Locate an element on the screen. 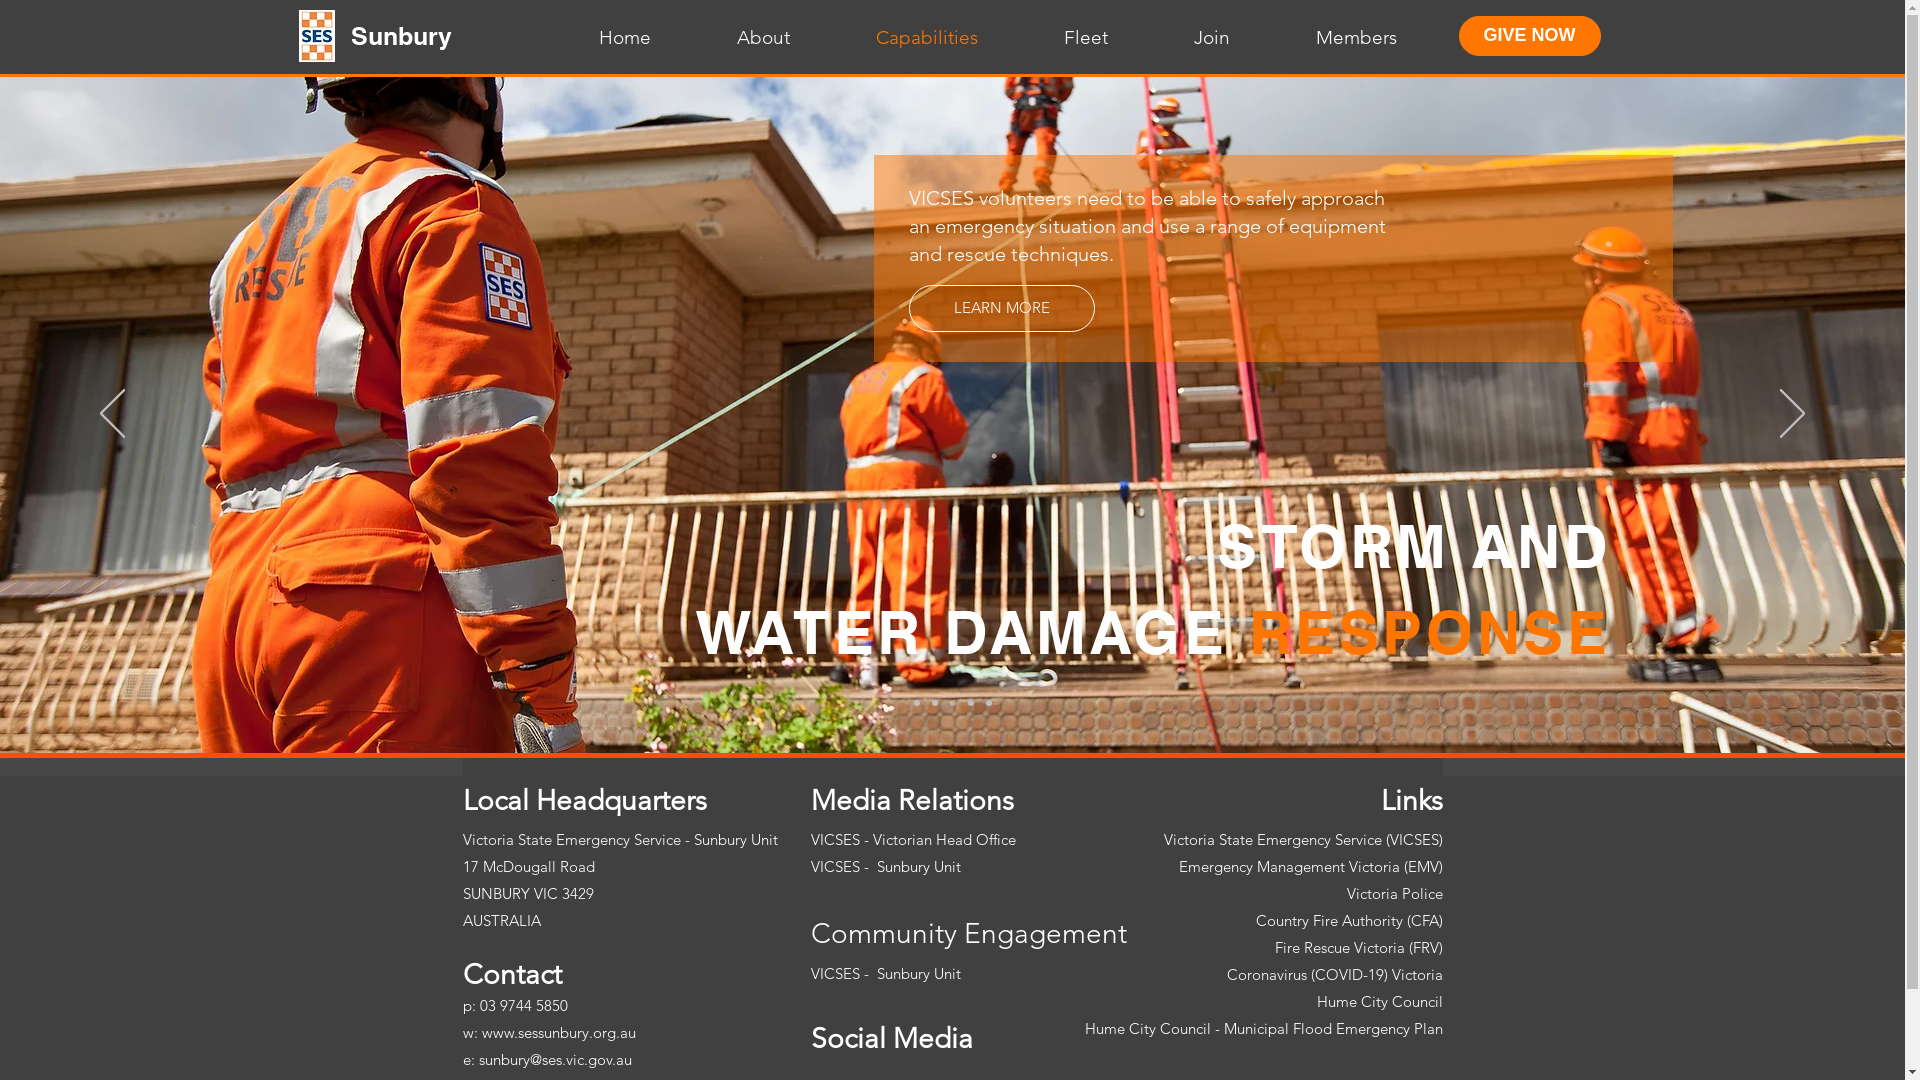  www.sessunbury.org.au is located at coordinates (559, 1032).